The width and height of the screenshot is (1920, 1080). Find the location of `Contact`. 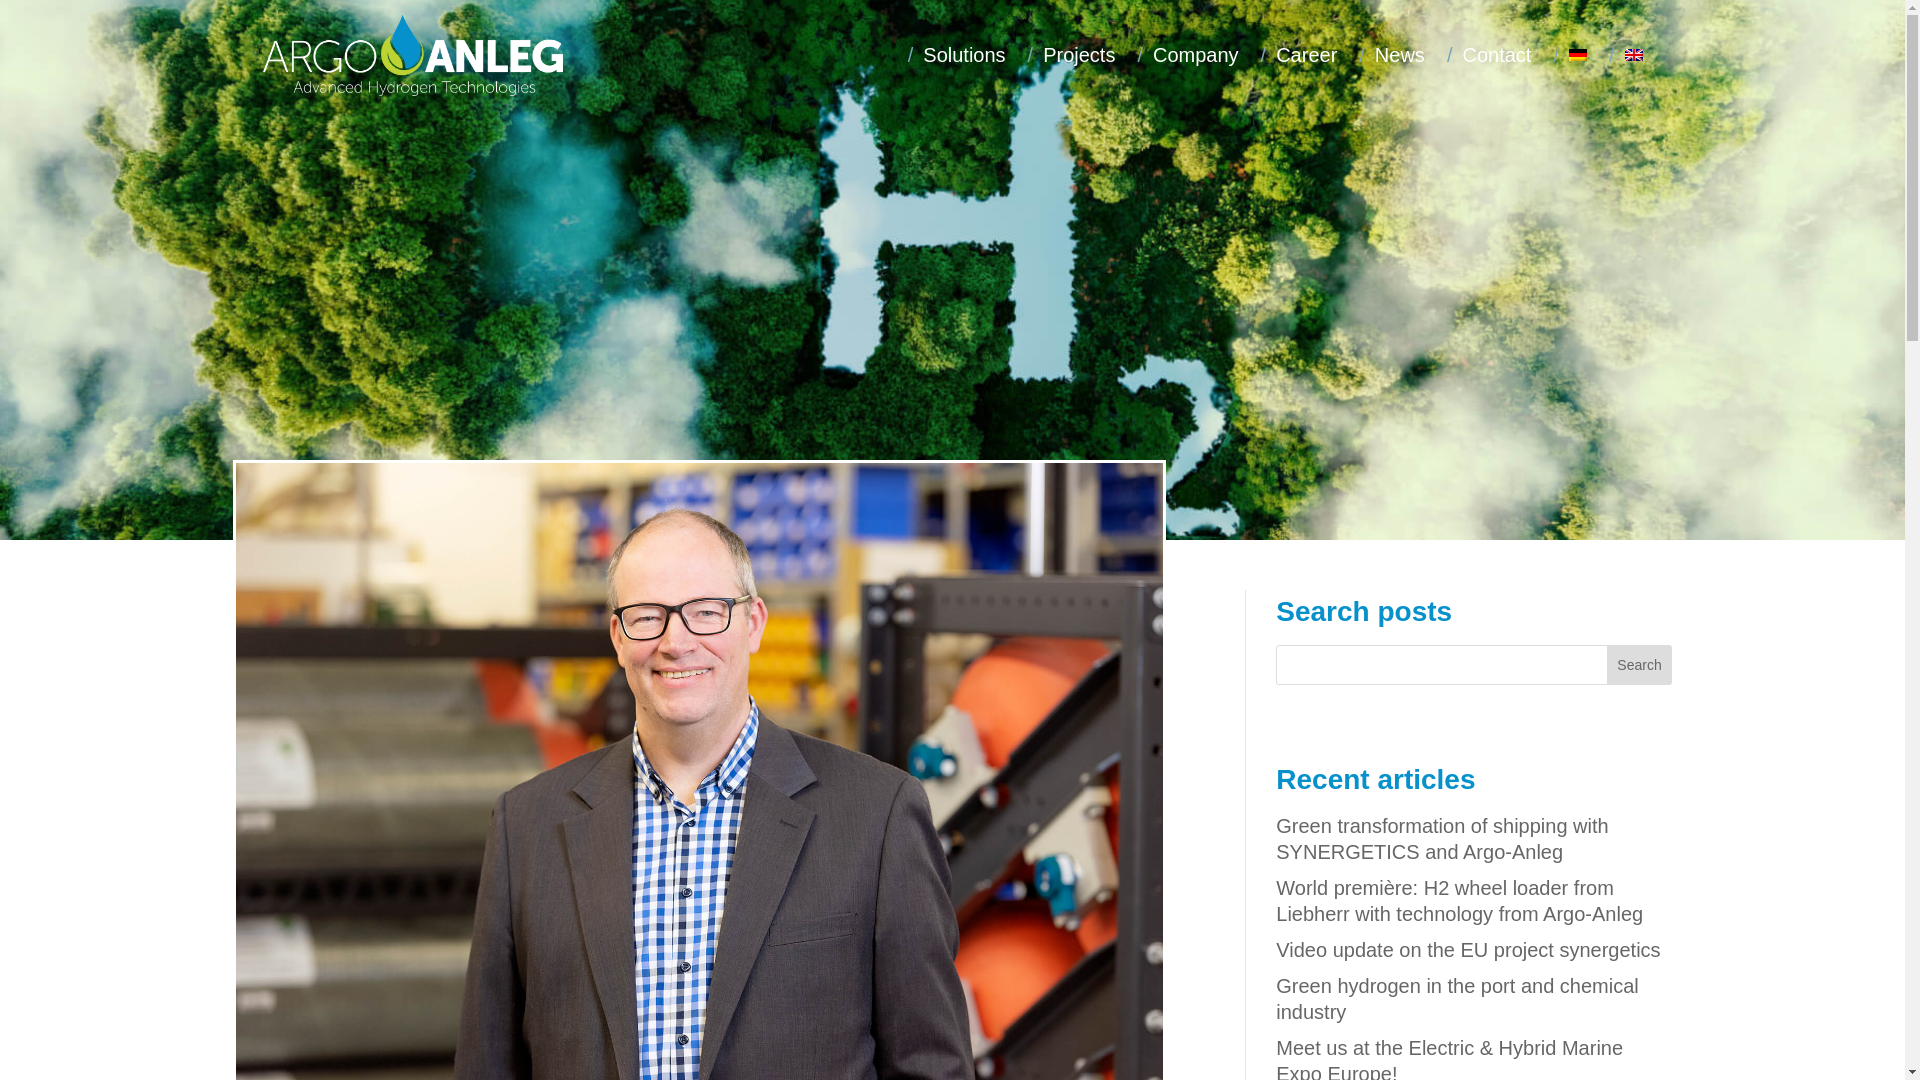

Contact is located at coordinates (1490, 56).